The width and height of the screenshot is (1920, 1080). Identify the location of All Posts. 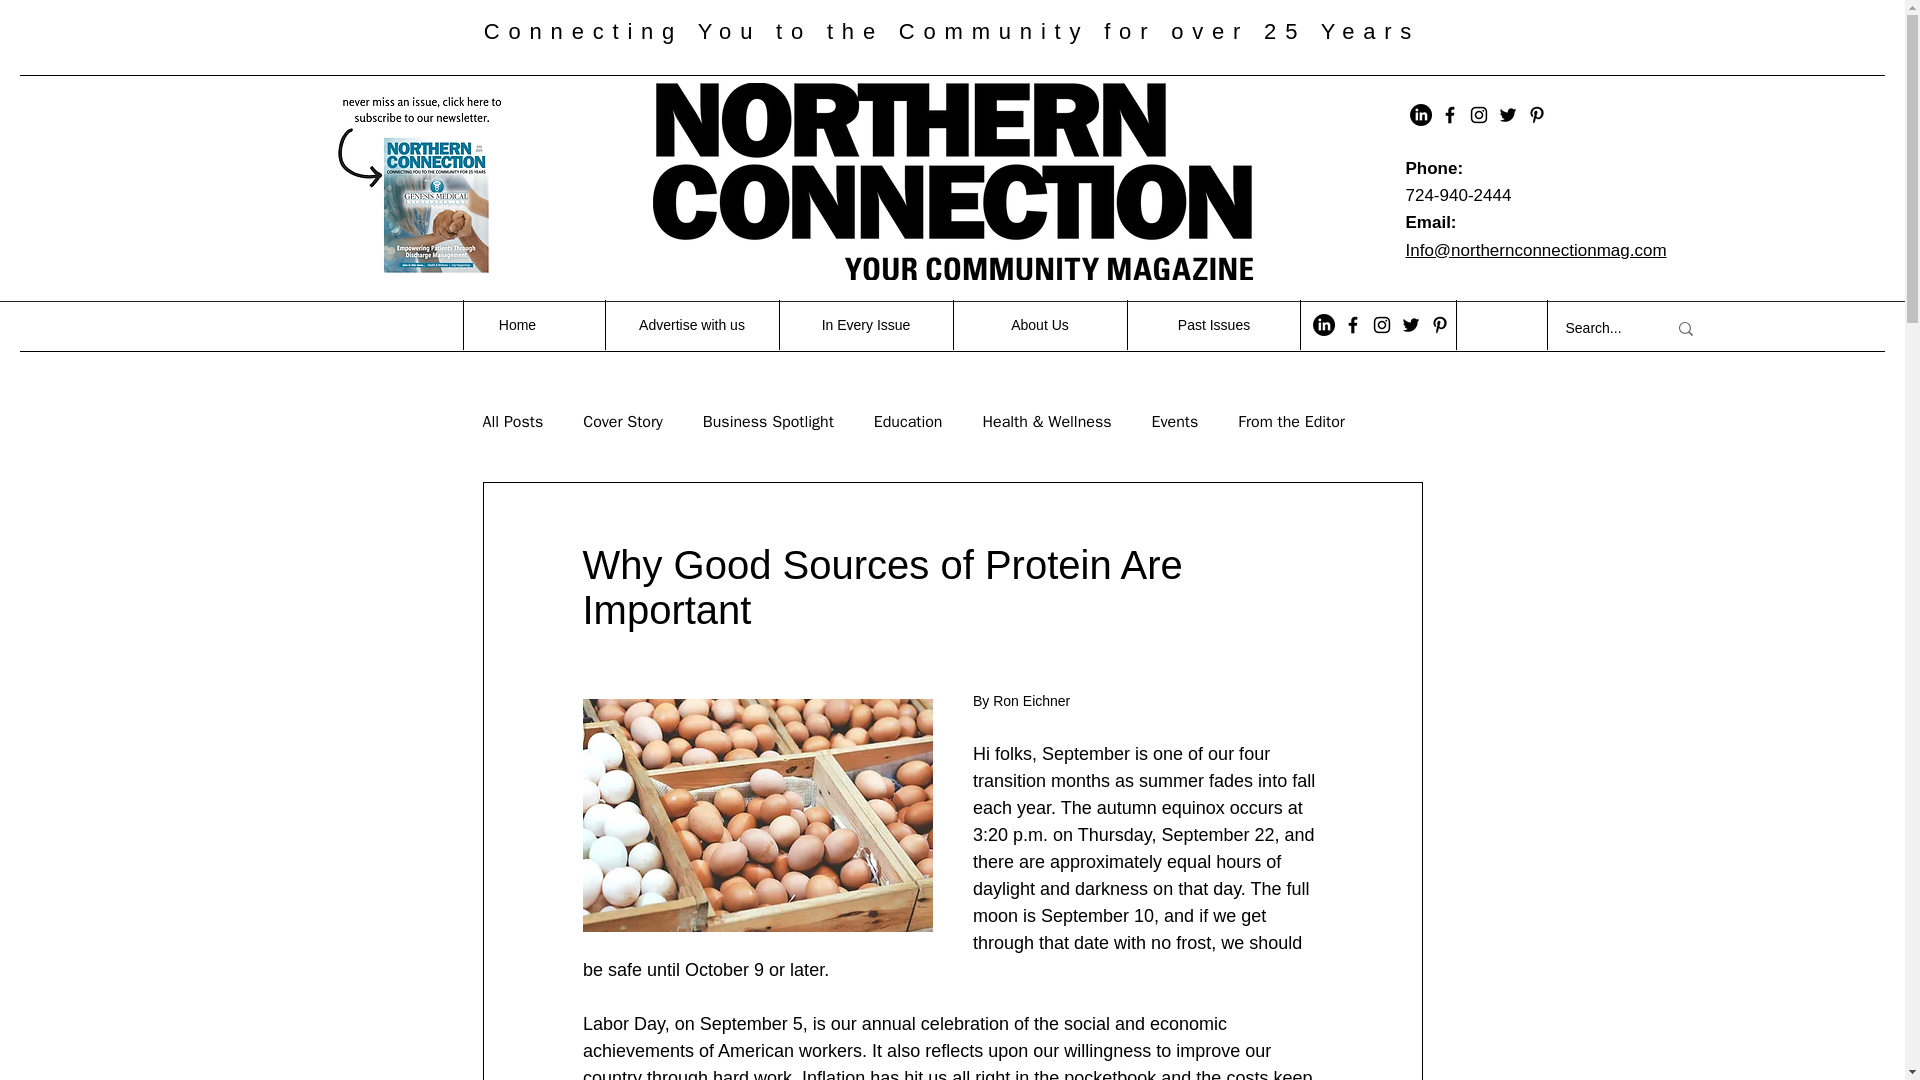
(512, 422).